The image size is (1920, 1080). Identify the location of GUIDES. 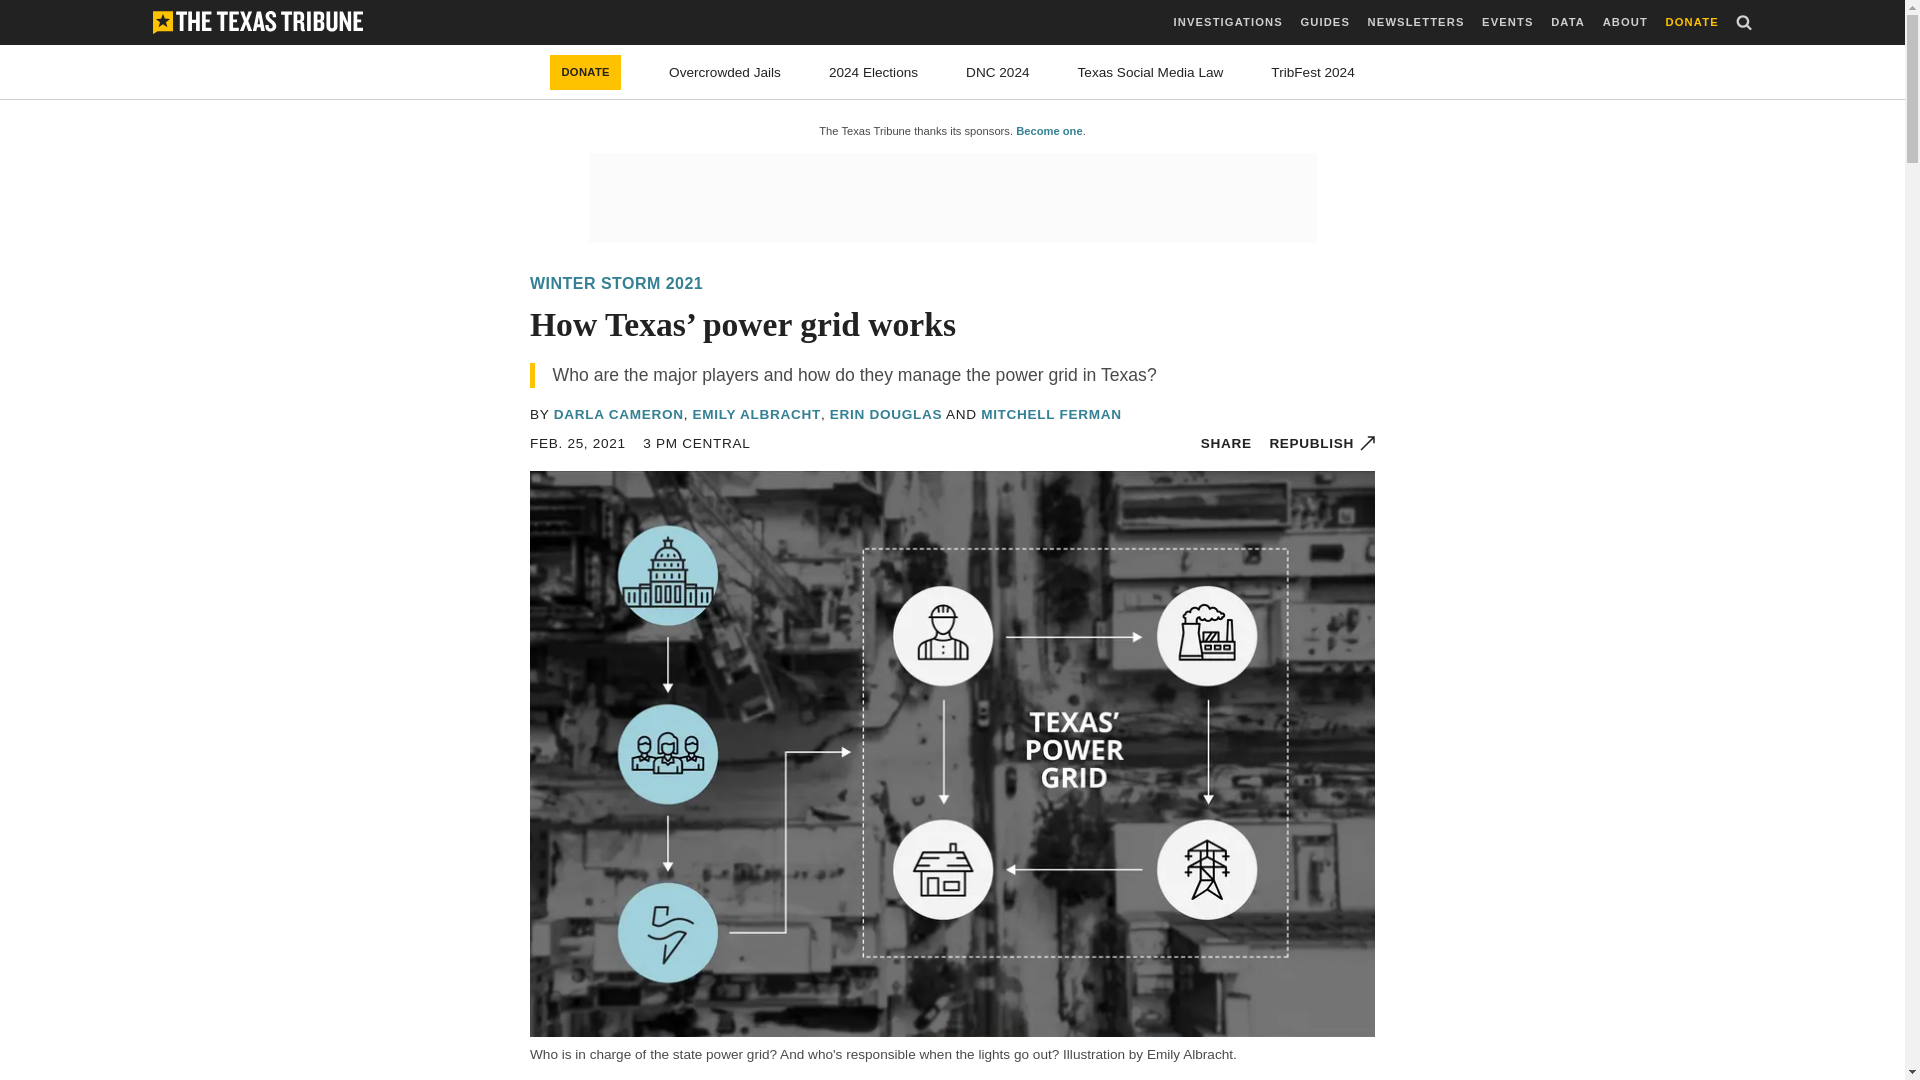
(1324, 22).